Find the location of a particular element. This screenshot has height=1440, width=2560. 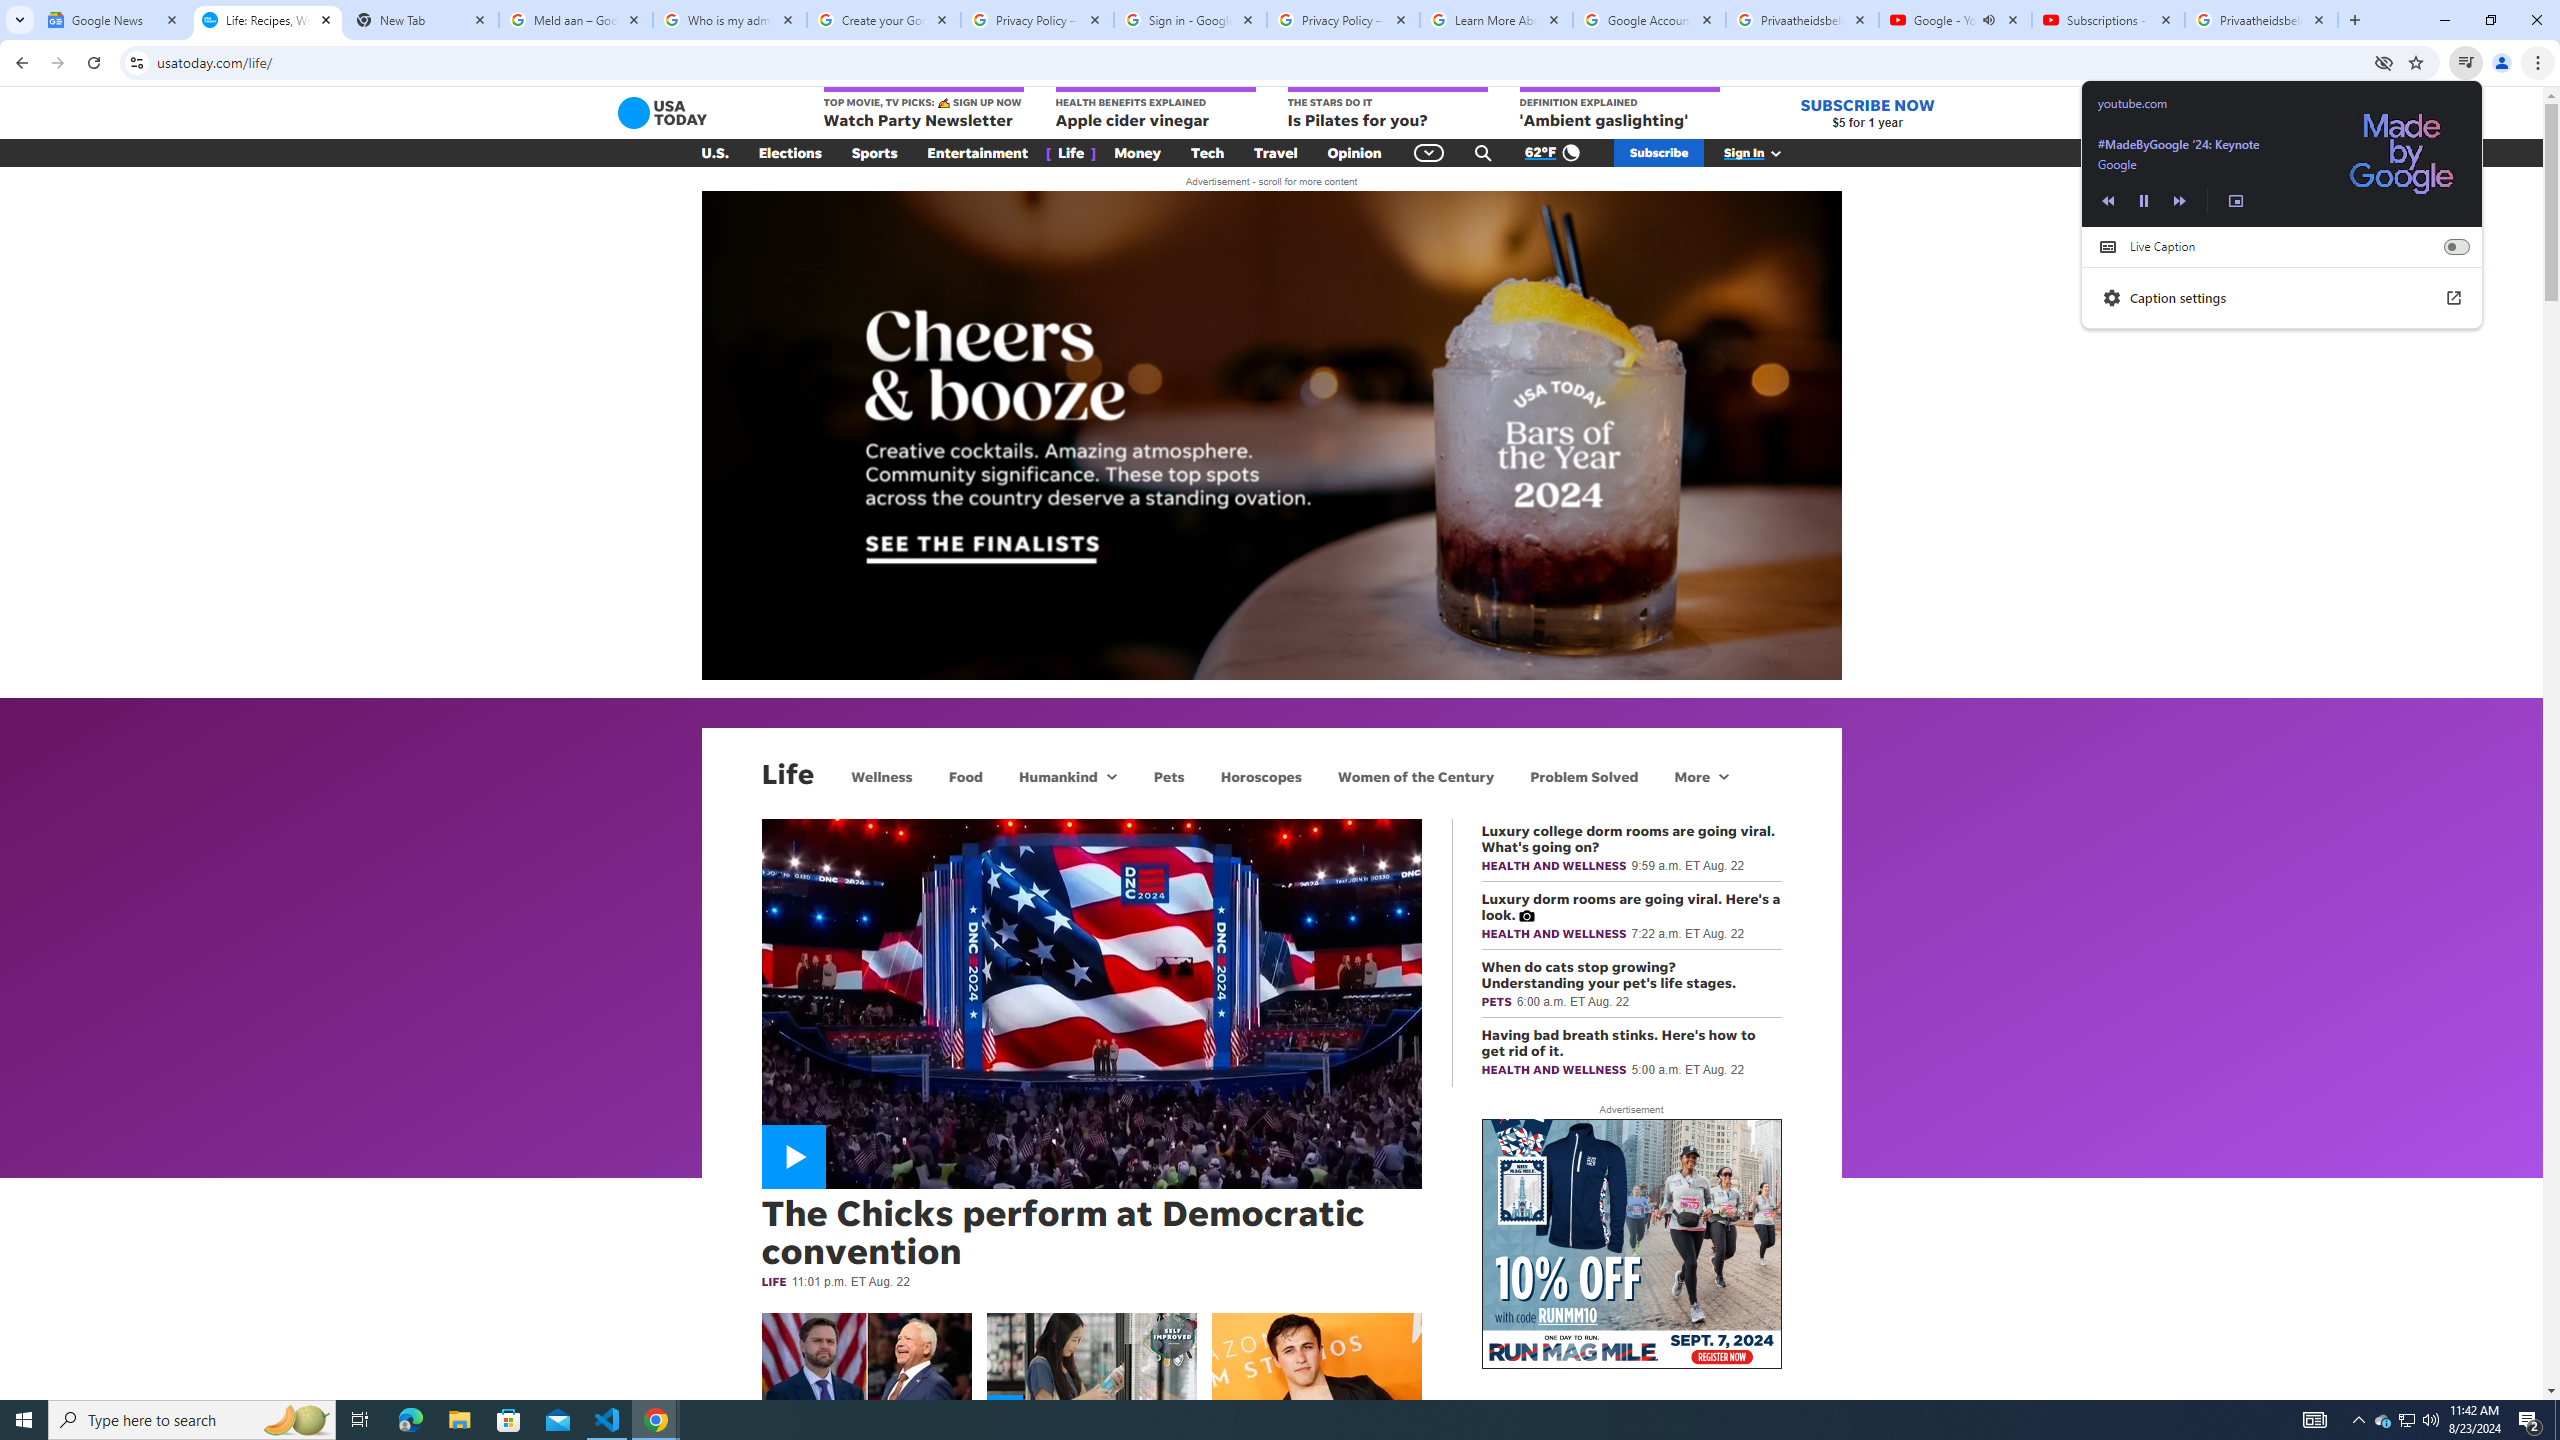

Pets is located at coordinates (1168, 776).